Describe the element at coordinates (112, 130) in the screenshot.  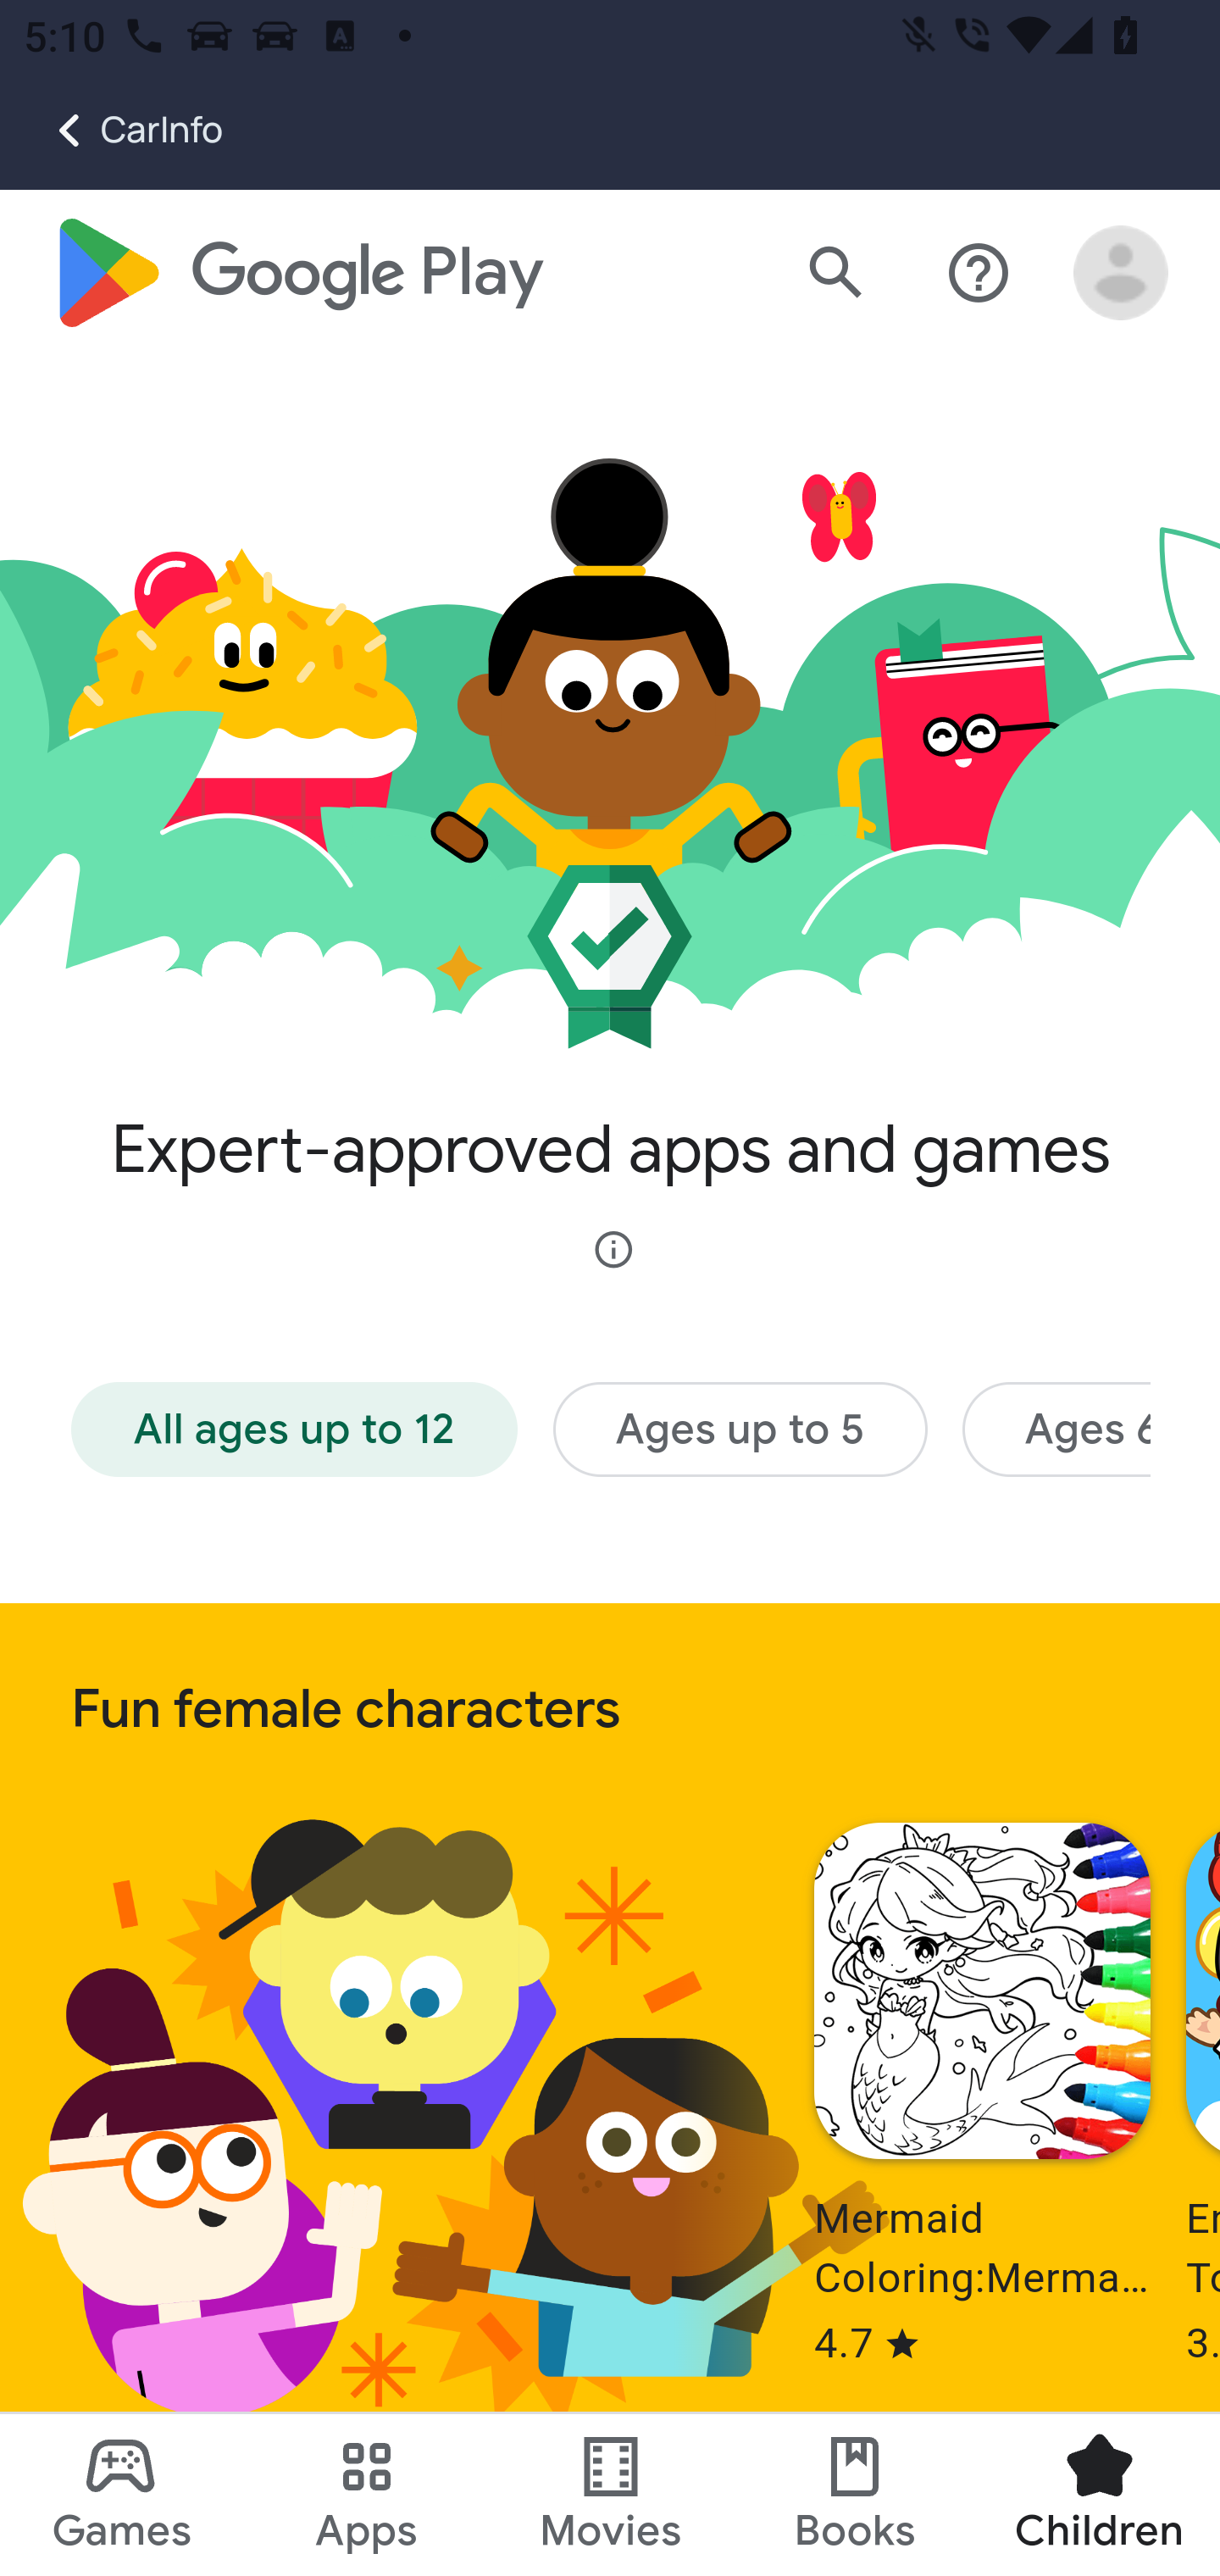
I see `CarInfo` at that location.